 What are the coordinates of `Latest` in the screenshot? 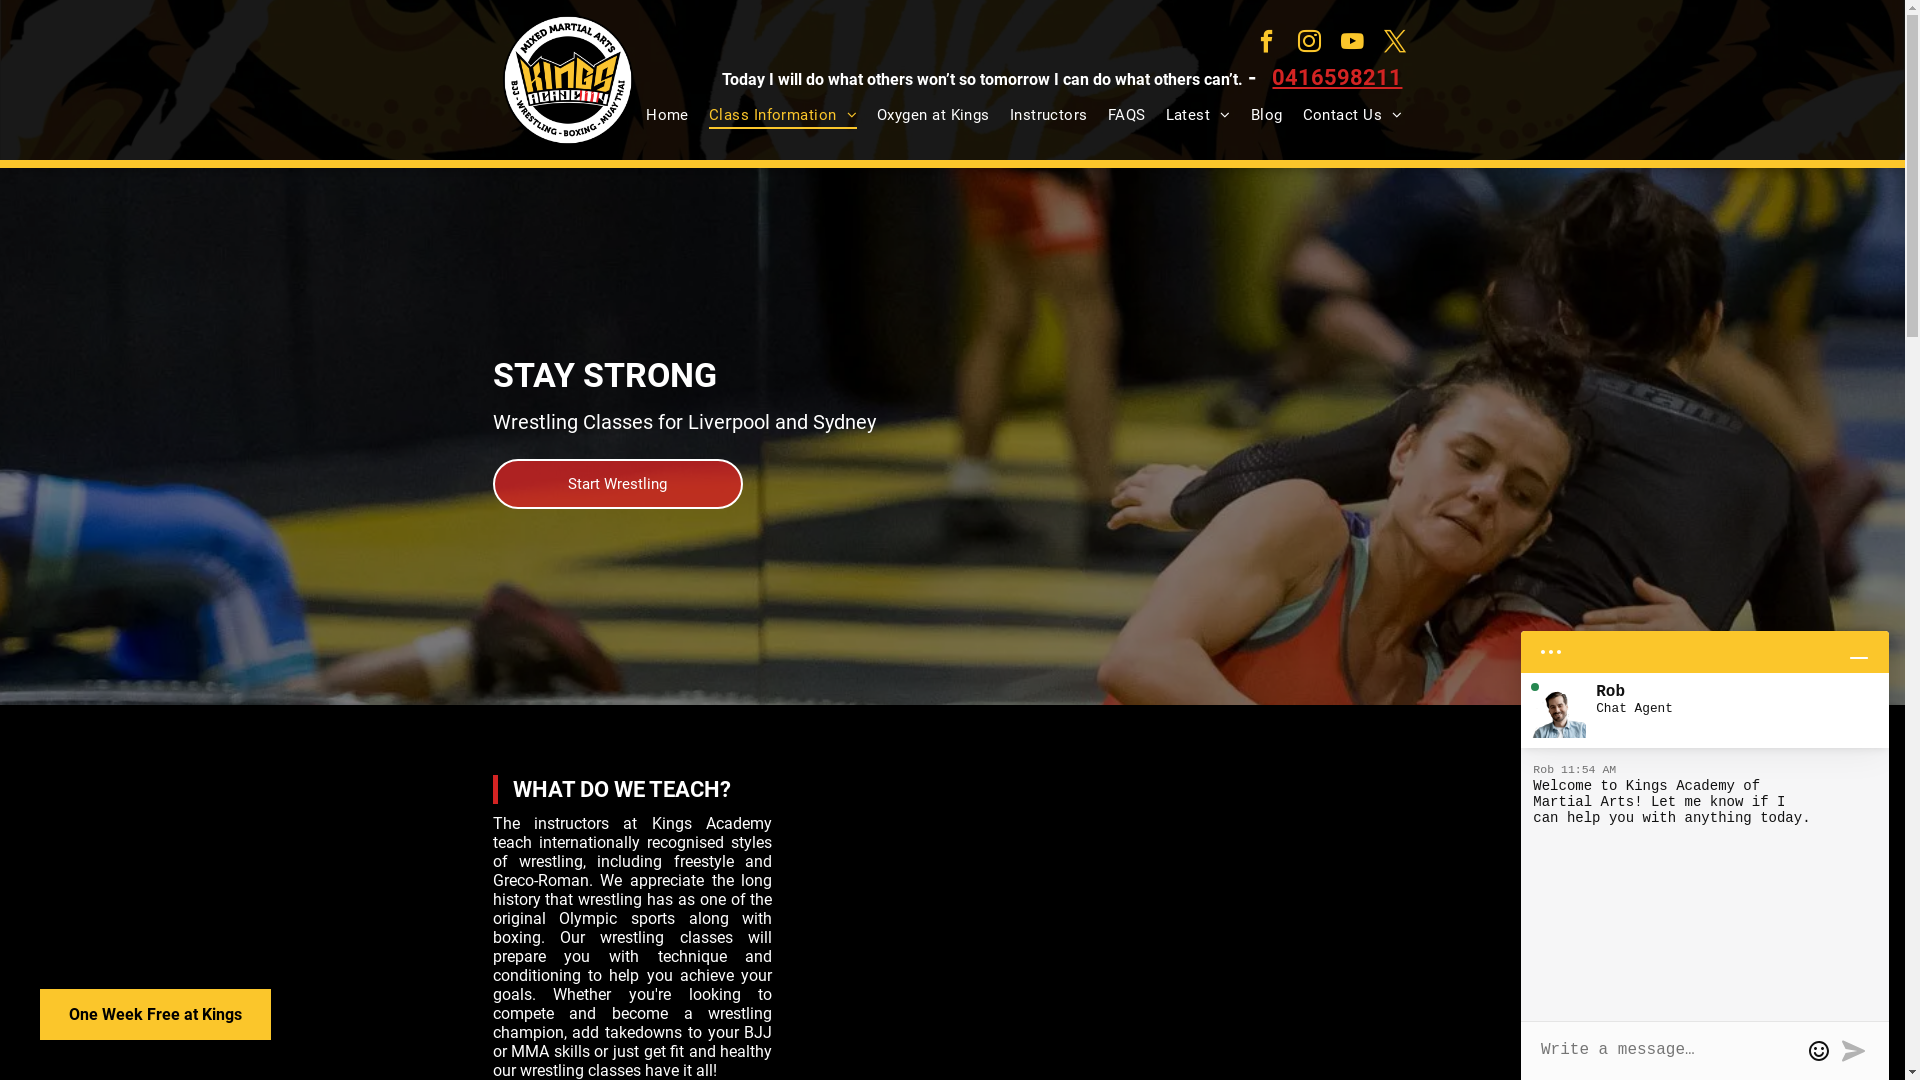 It's located at (1198, 115).